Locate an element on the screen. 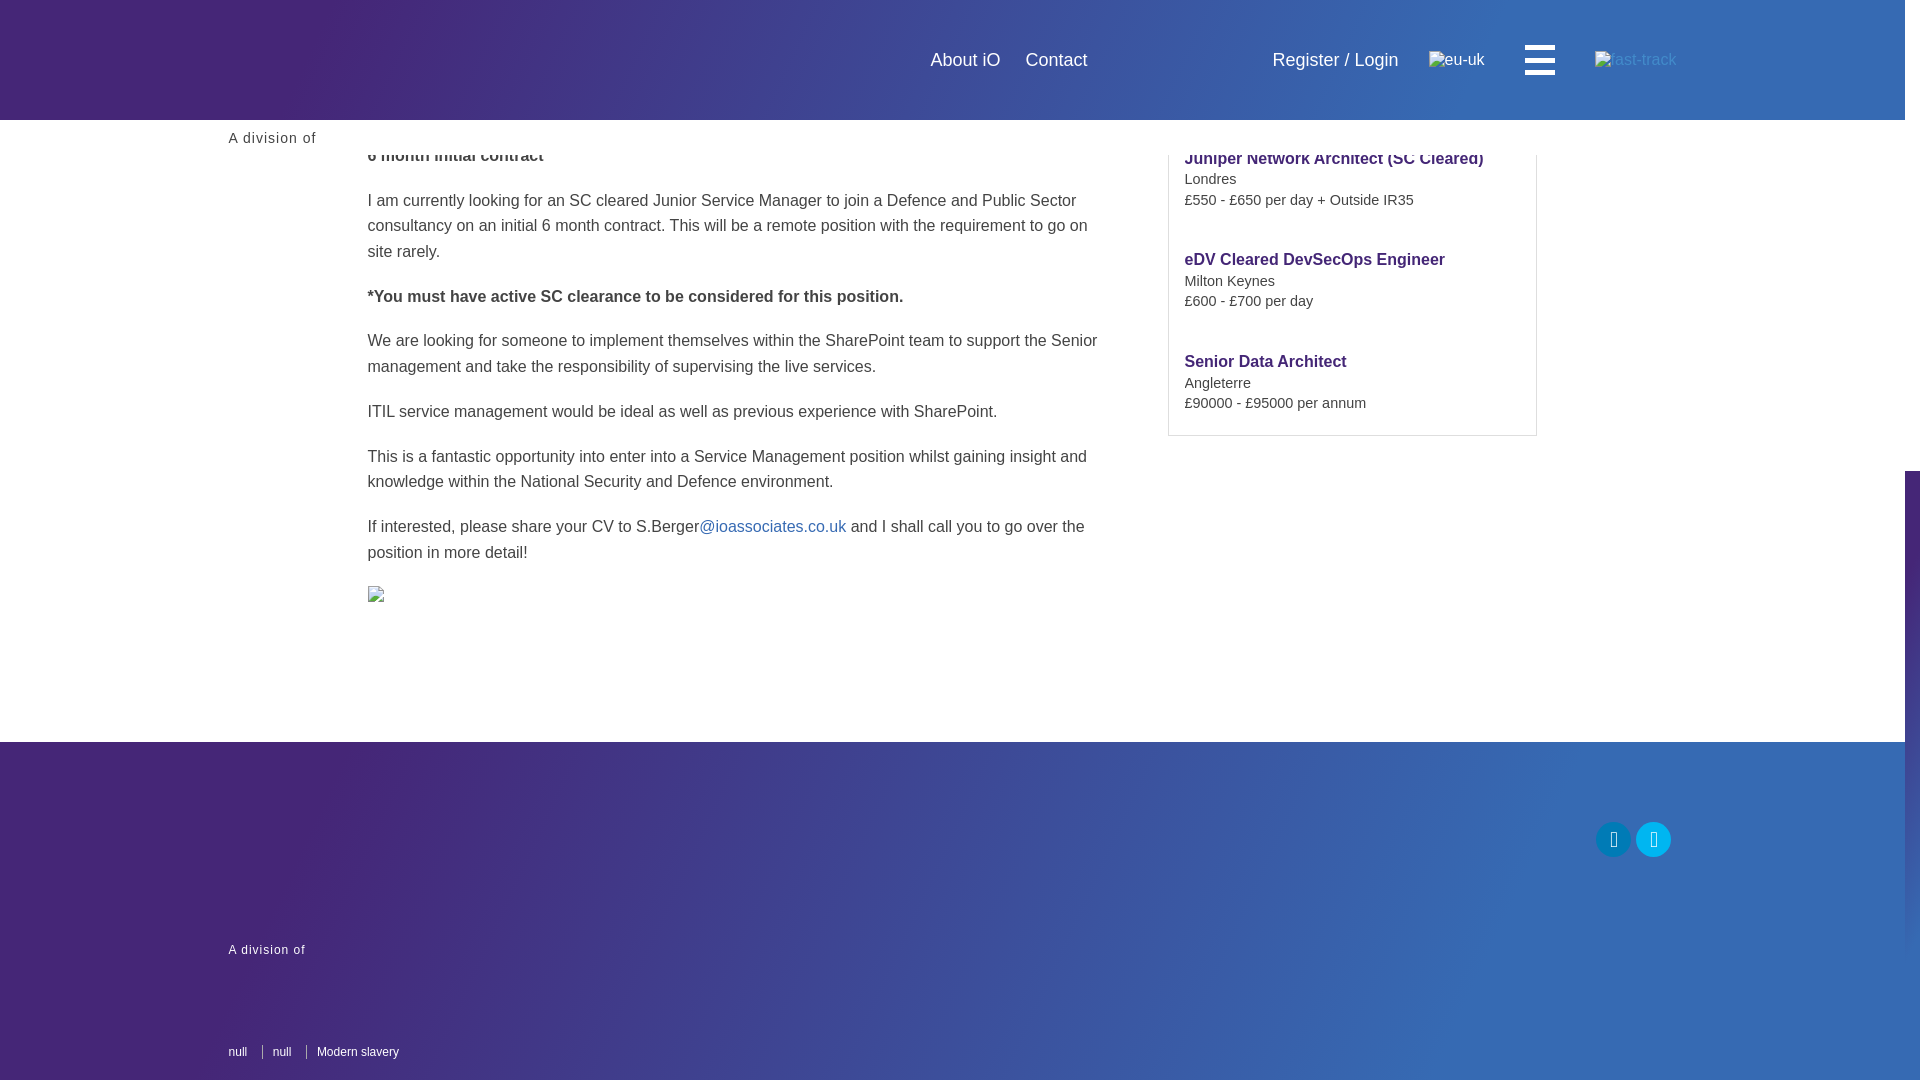 This screenshot has height=1080, width=1920. Email is located at coordinates (373, 950).